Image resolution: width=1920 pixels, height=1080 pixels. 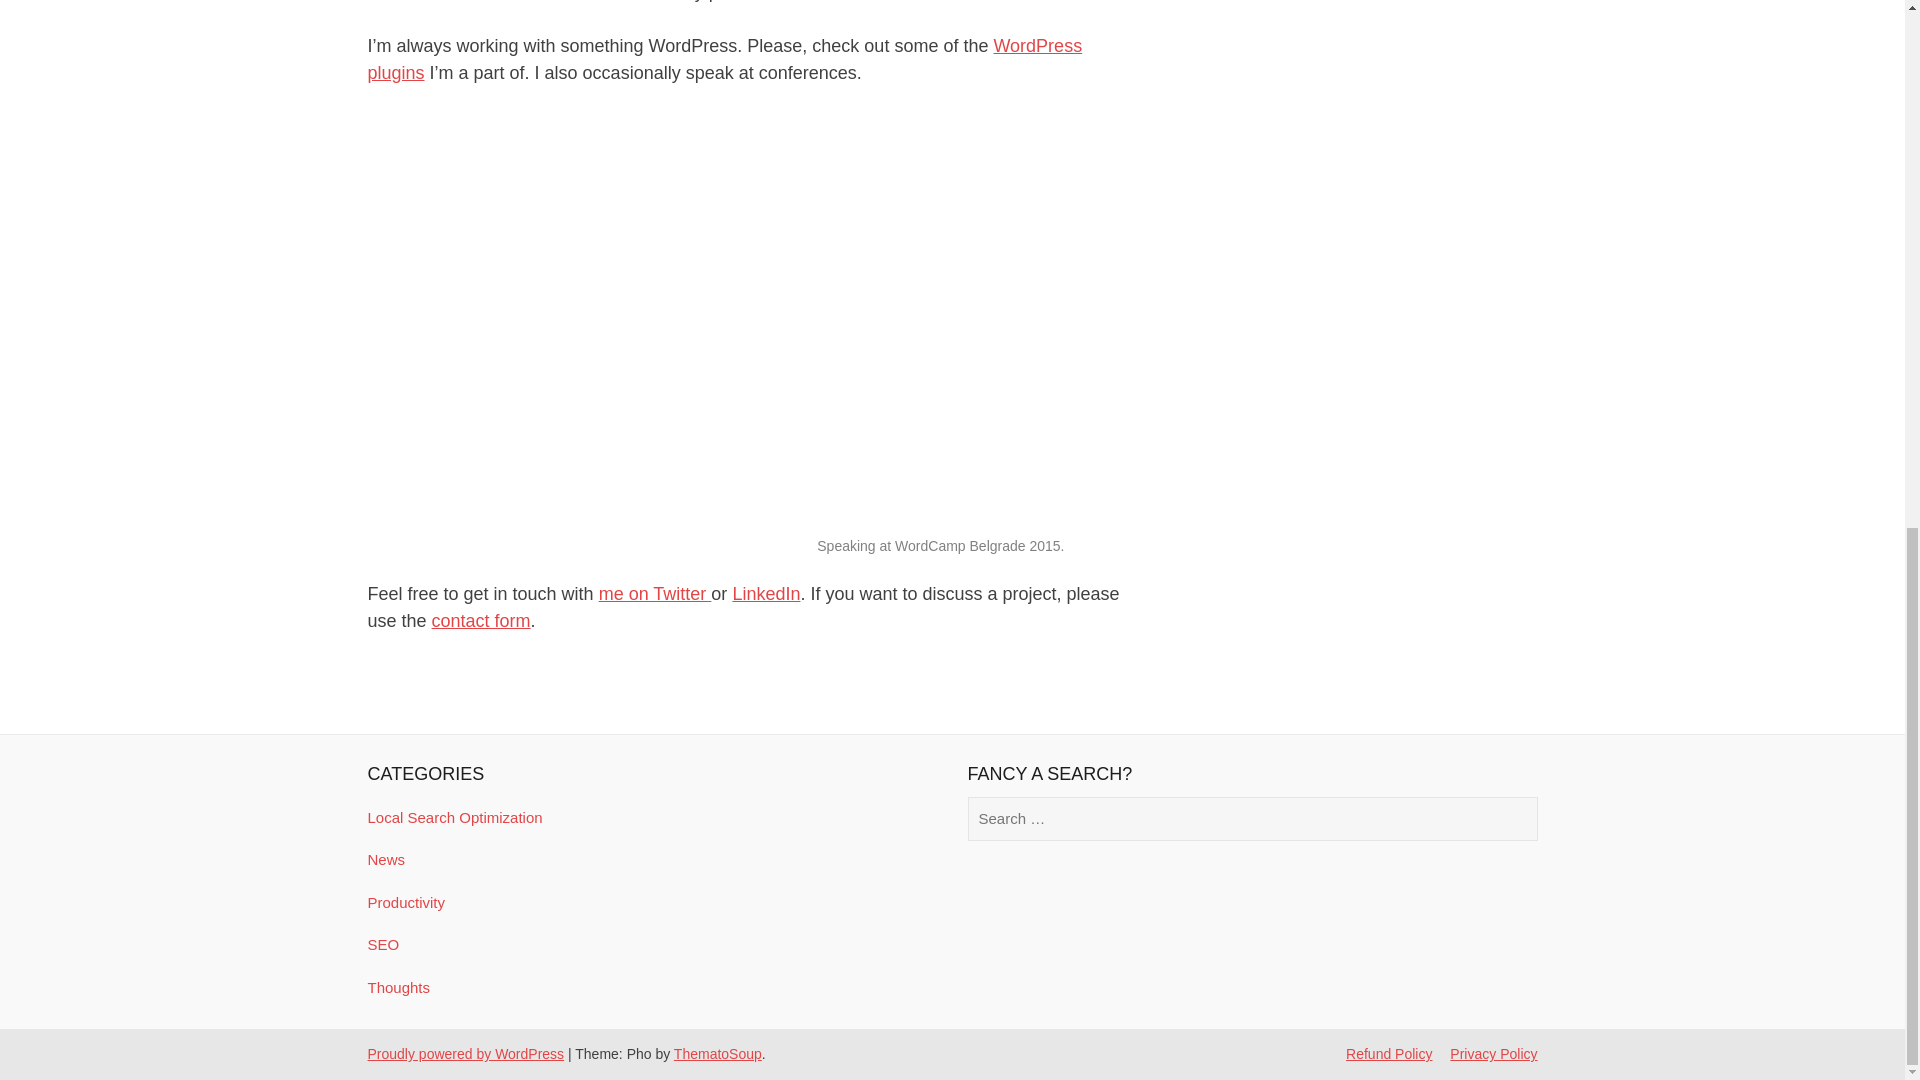 I want to click on ThematoSoup, so click(x=718, y=1054).